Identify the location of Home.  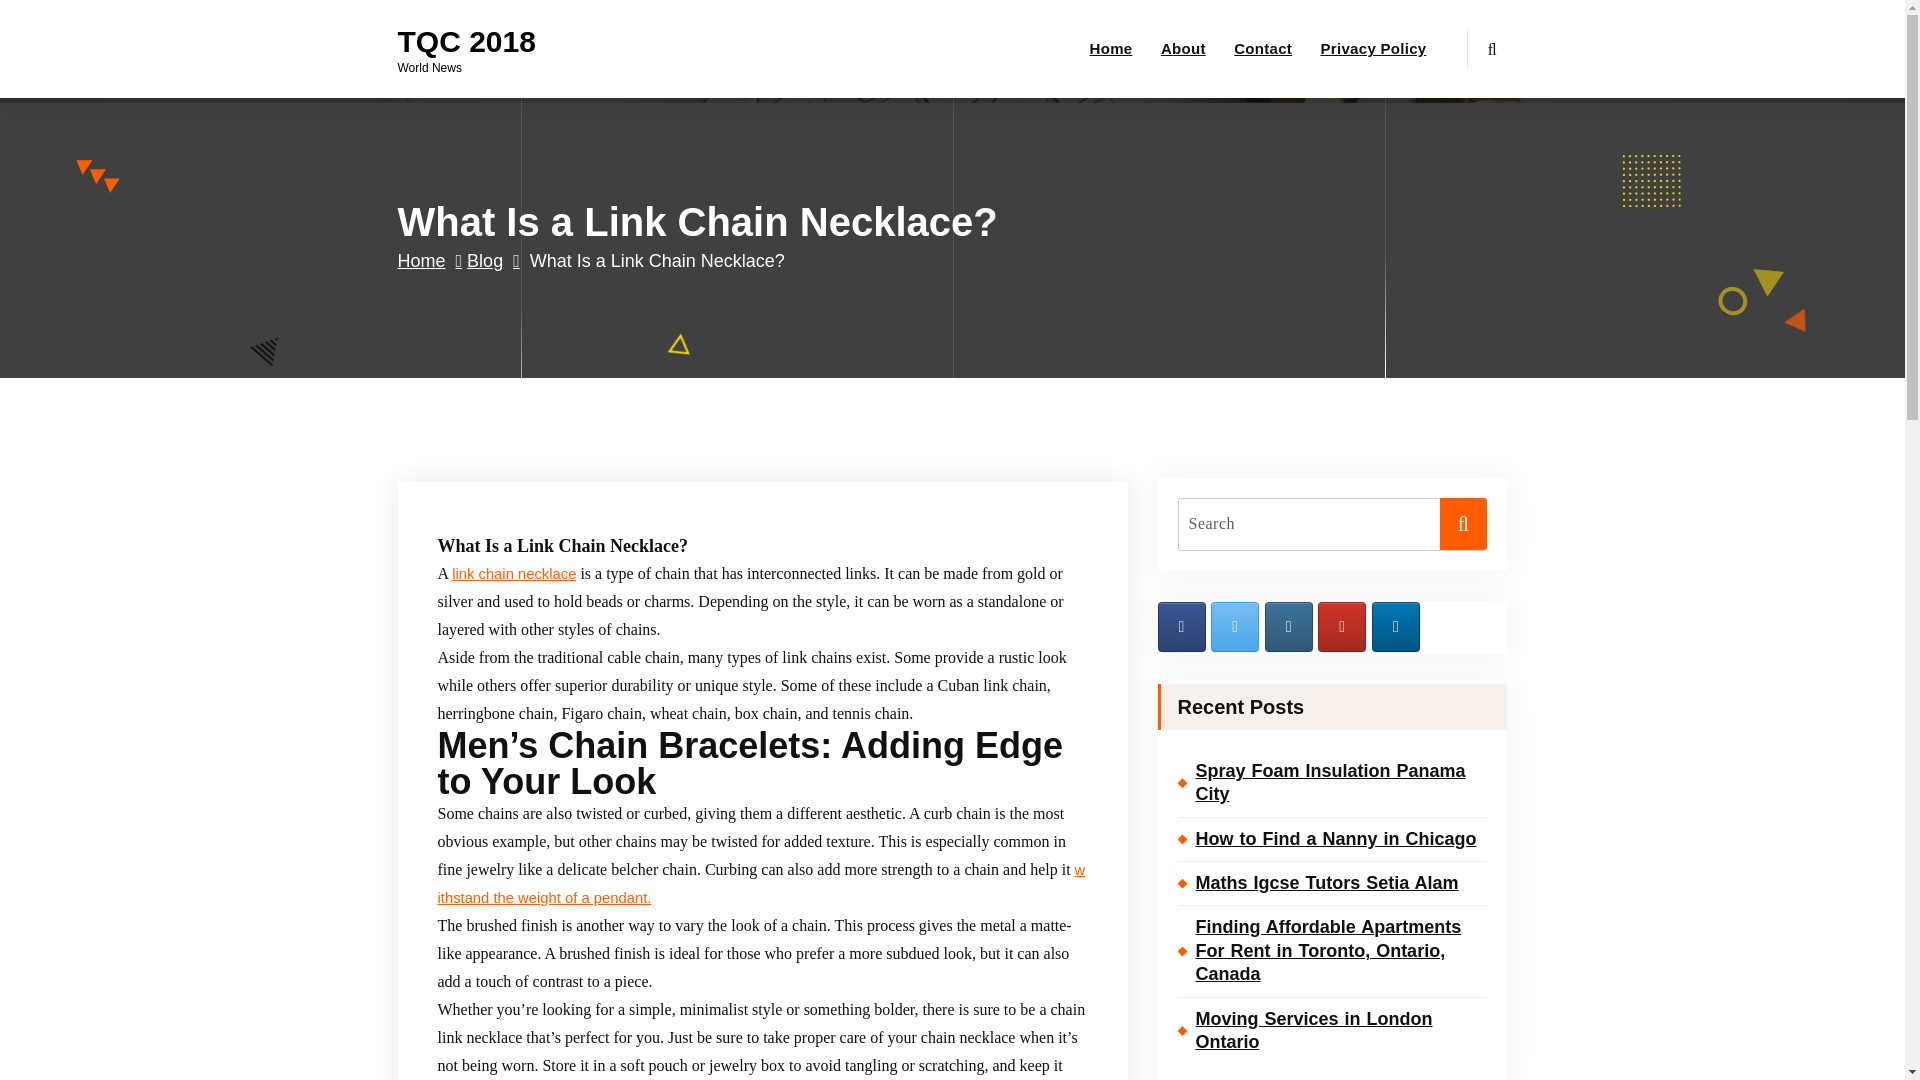
(430, 260).